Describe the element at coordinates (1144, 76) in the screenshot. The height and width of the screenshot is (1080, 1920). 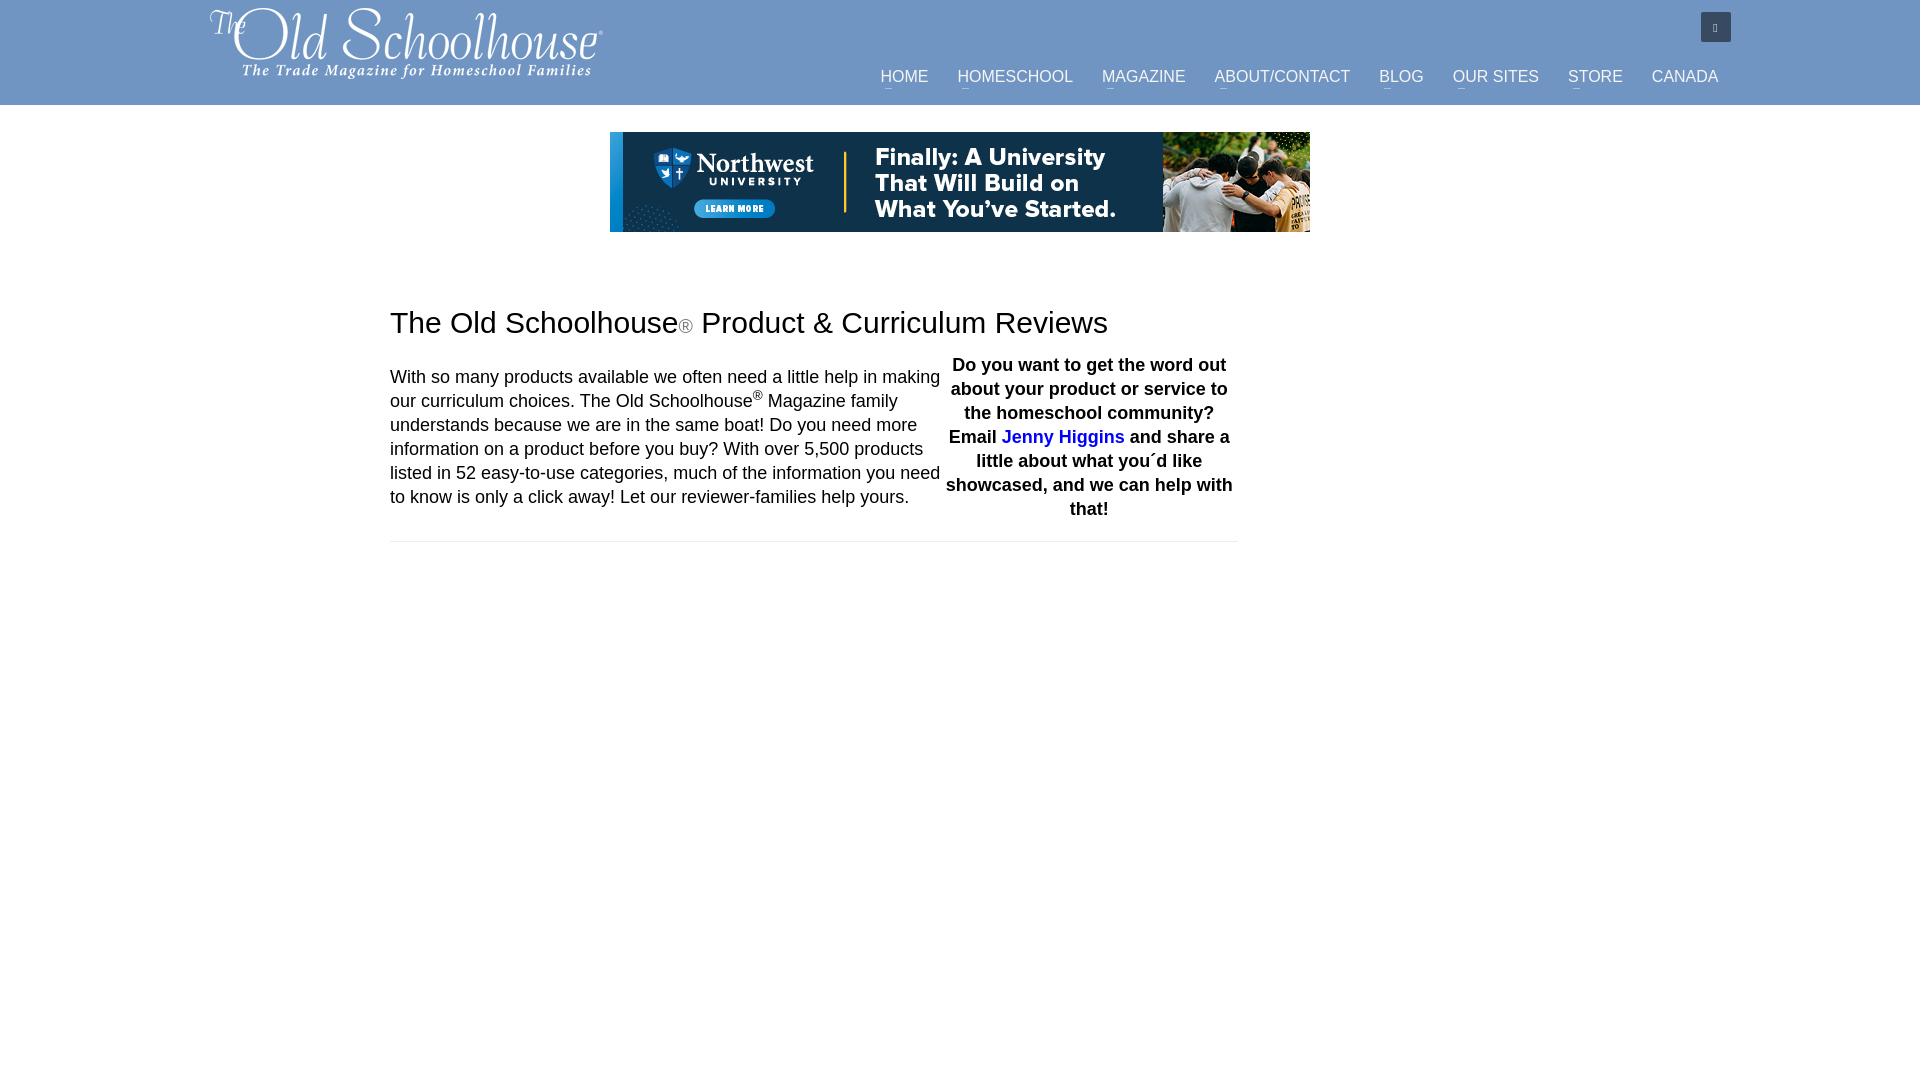
I see `MAGAZINE` at that location.